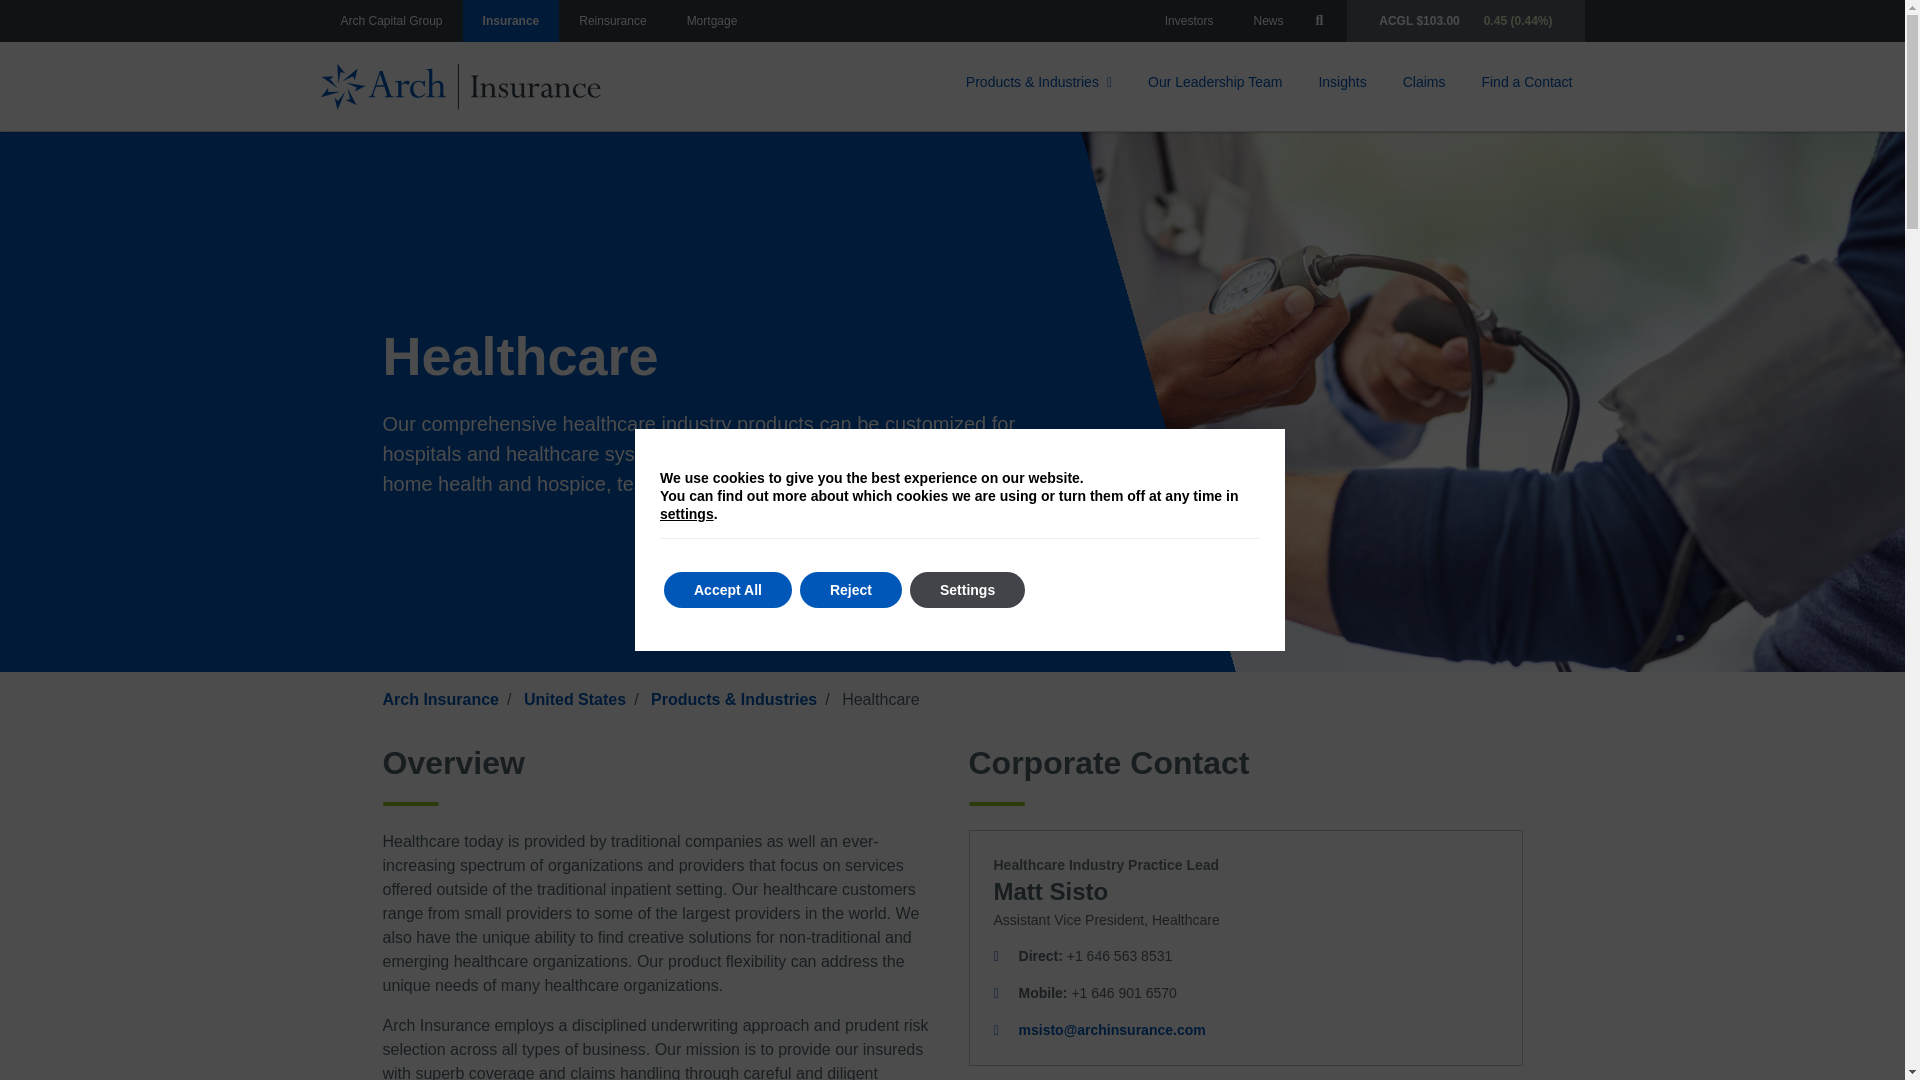 The image size is (1920, 1080). Describe the element at coordinates (511, 21) in the screenshot. I see `Insurance` at that location.